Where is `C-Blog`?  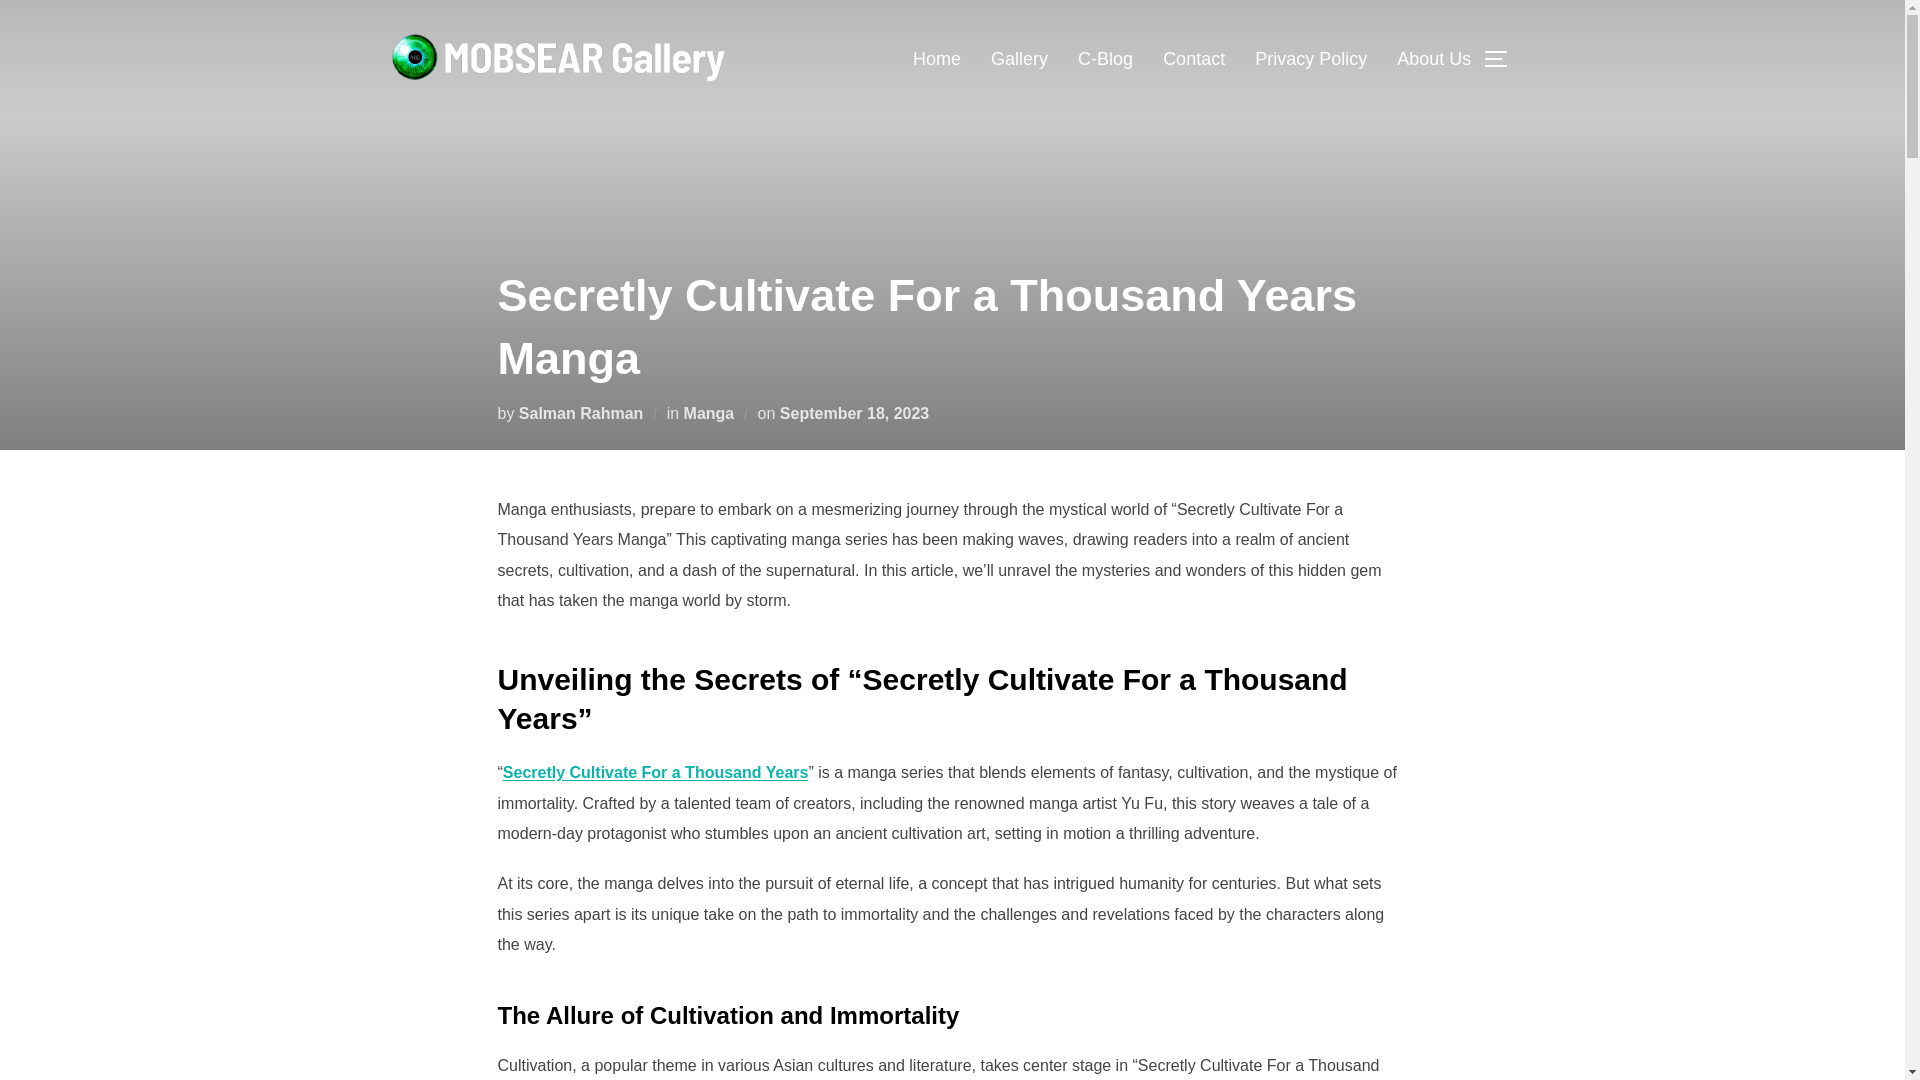 C-Blog is located at coordinates (1104, 58).